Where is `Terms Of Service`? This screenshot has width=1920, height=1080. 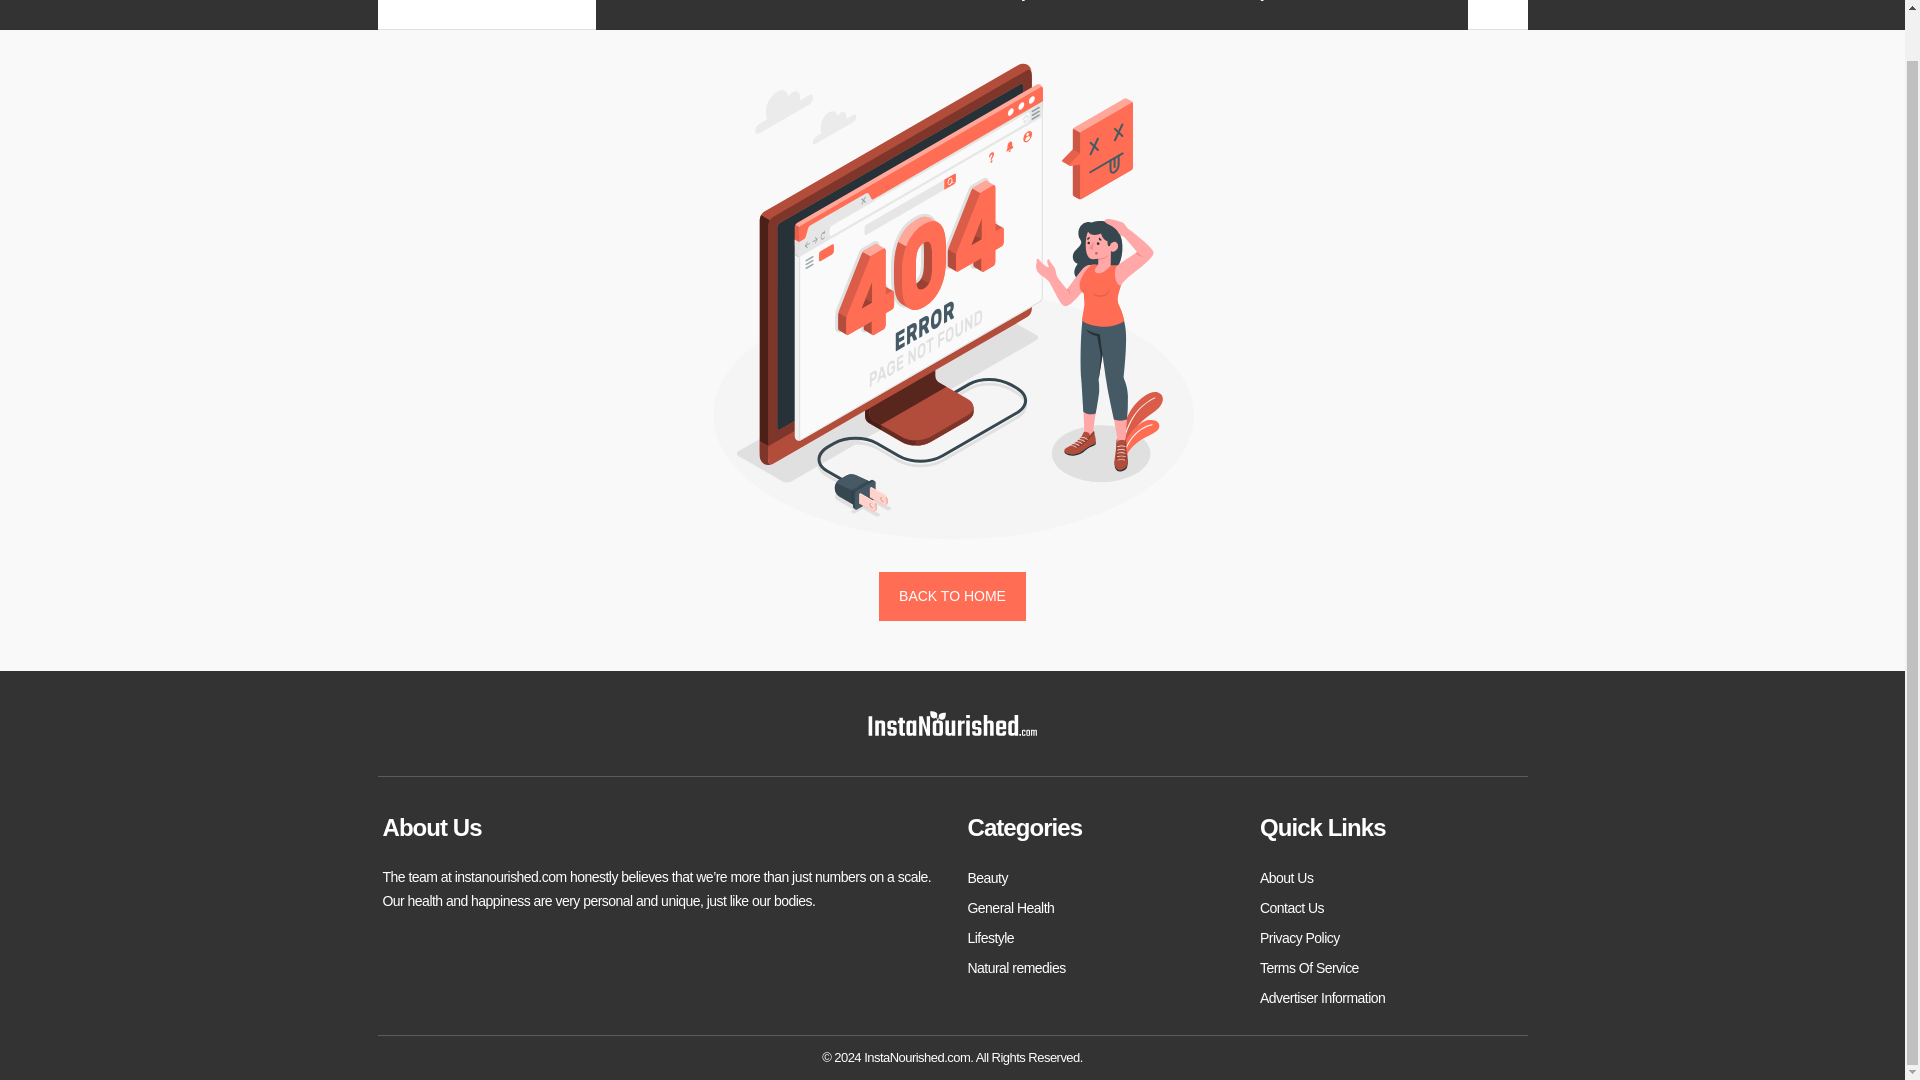 Terms Of Service is located at coordinates (1309, 967).